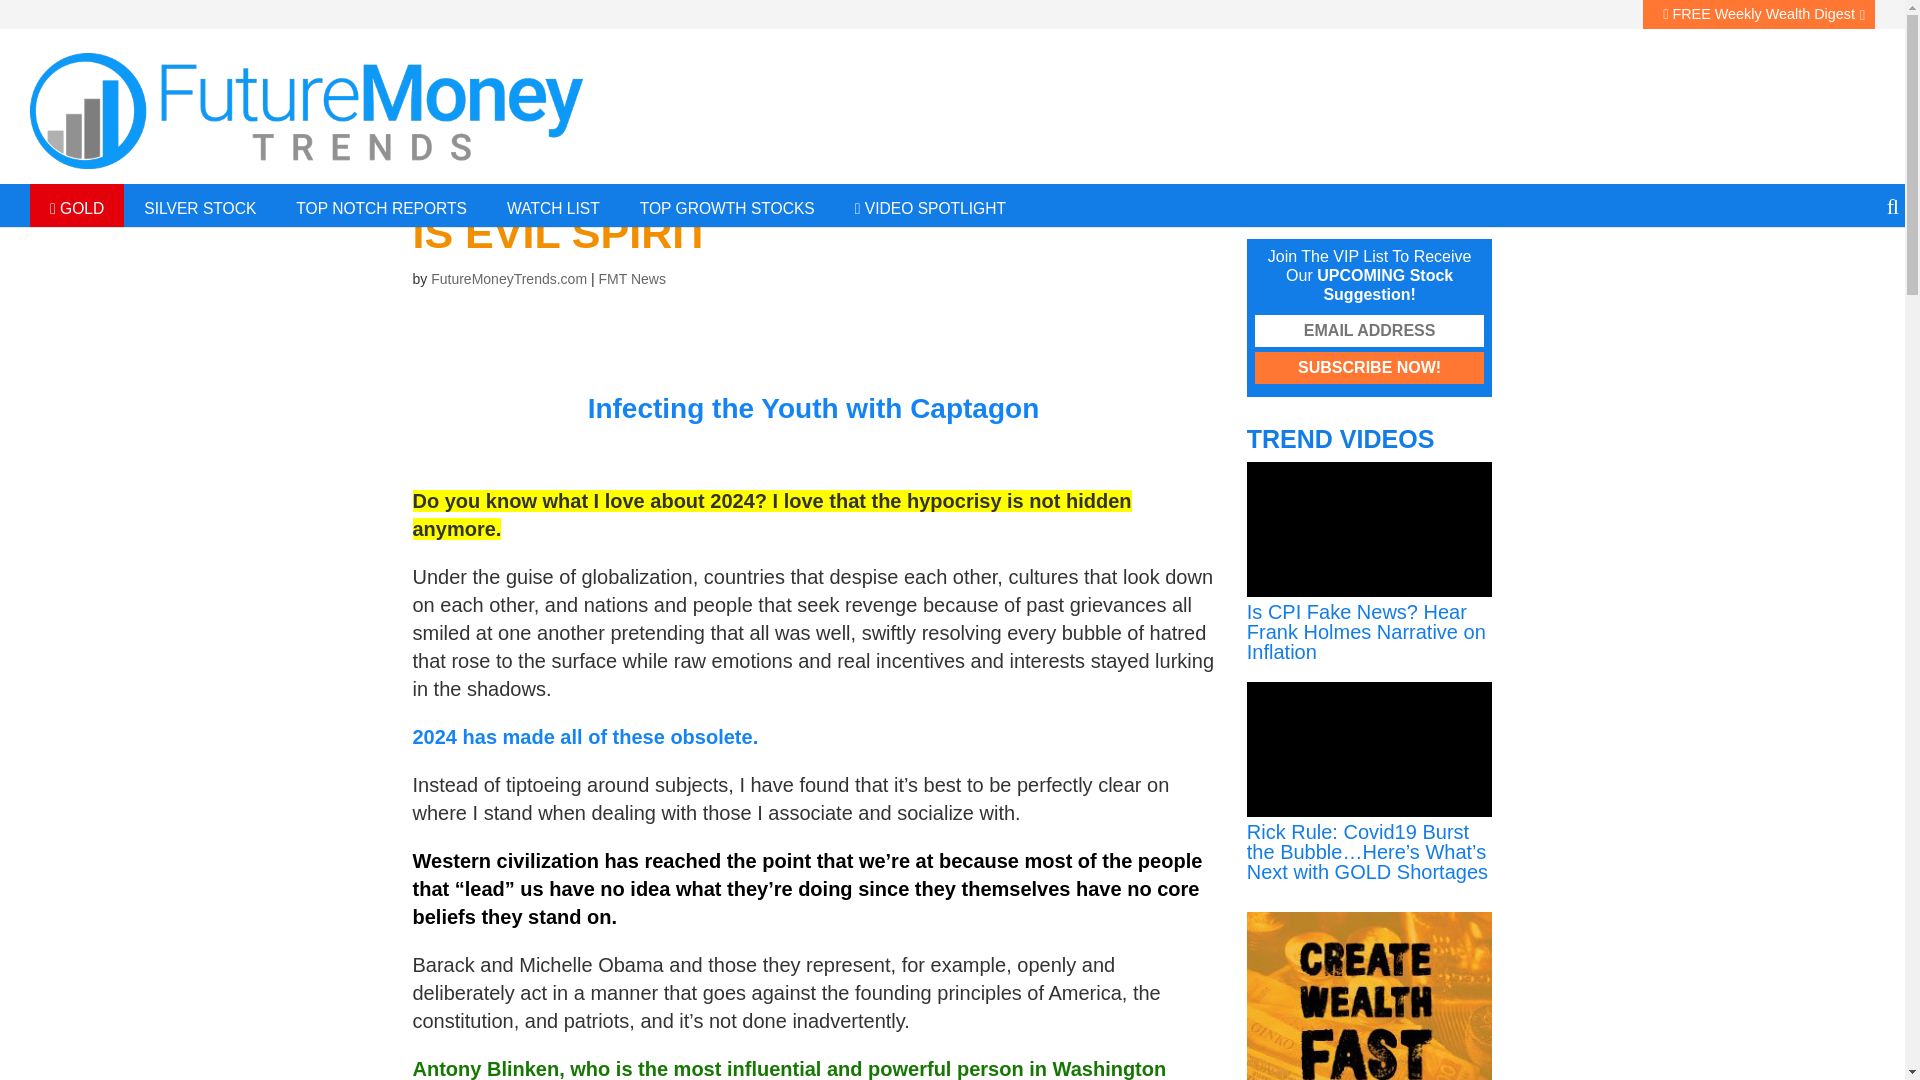 Image resolution: width=1920 pixels, height=1080 pixels. Describe the element at coordinates (630, 279) in the screenshot. I see `FMT News` at that location.